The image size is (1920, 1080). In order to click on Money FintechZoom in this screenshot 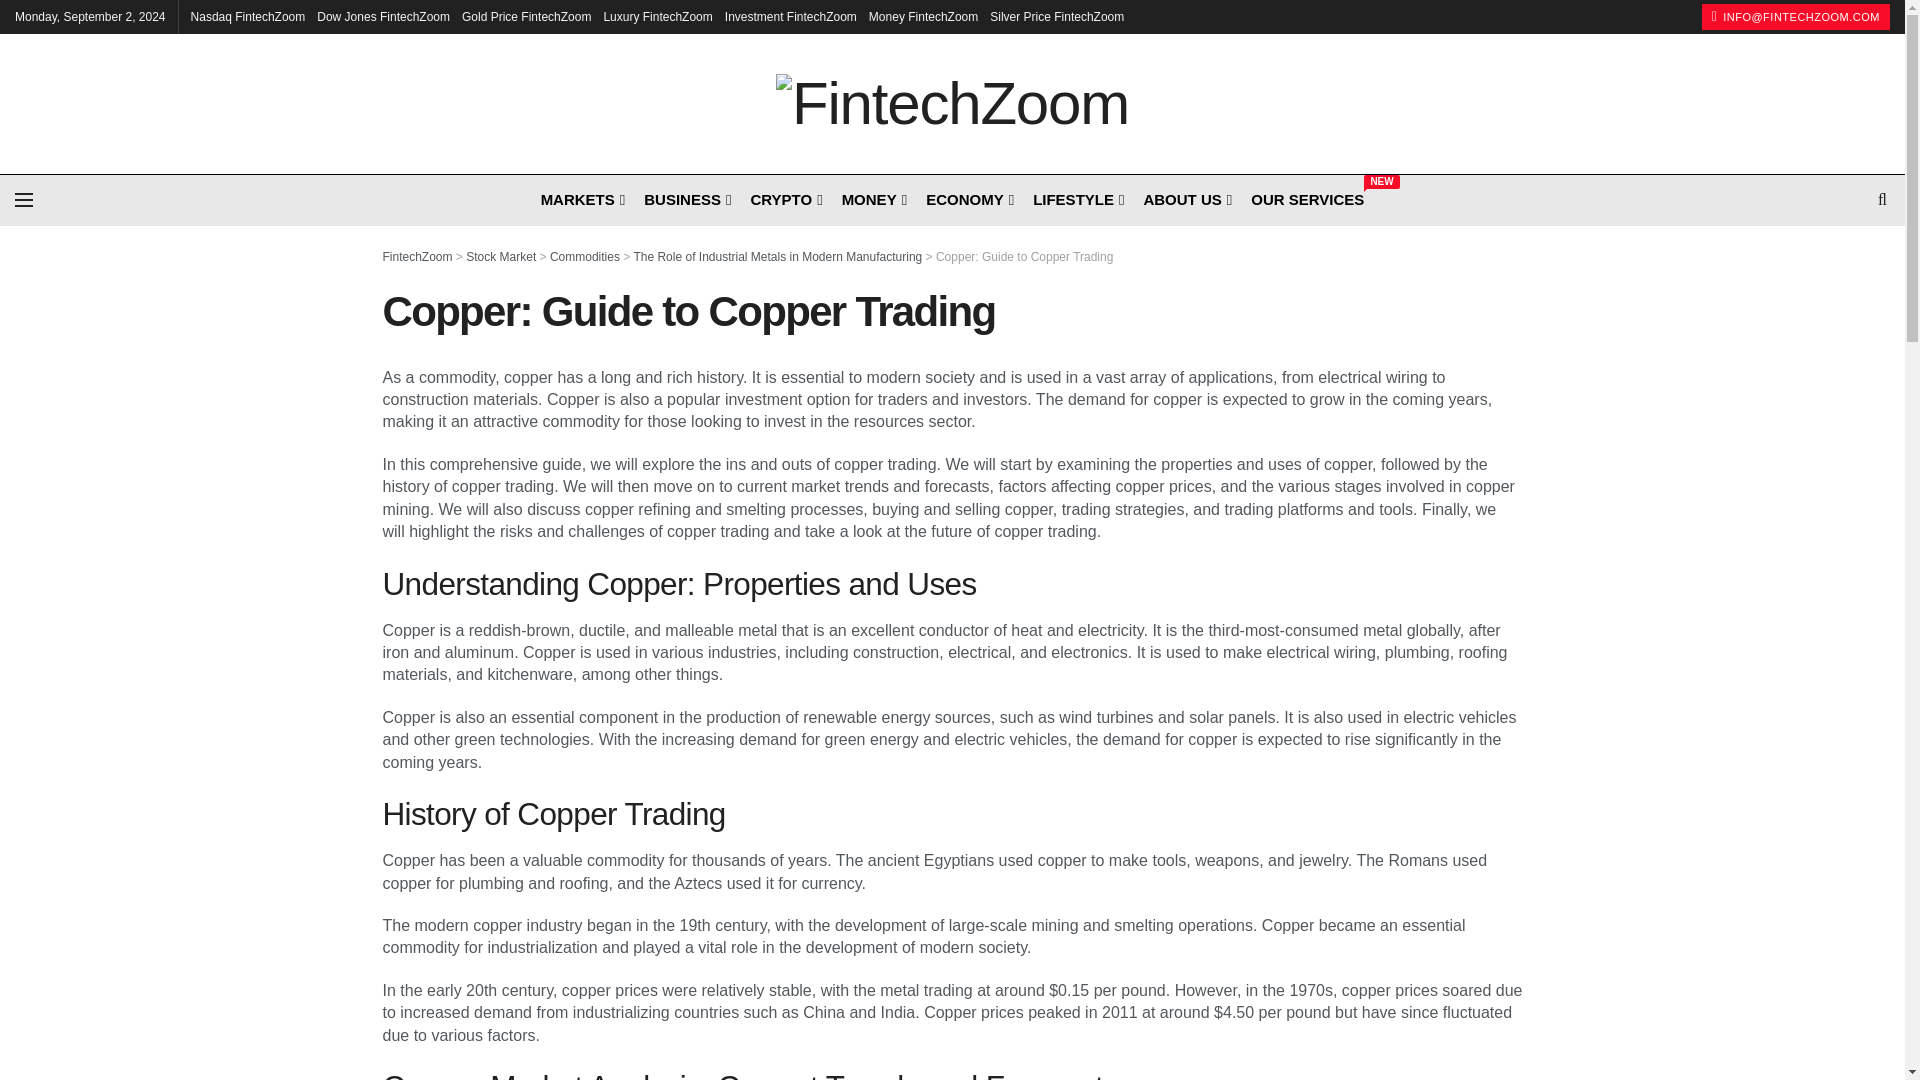, I will do `click(923, 16)`.